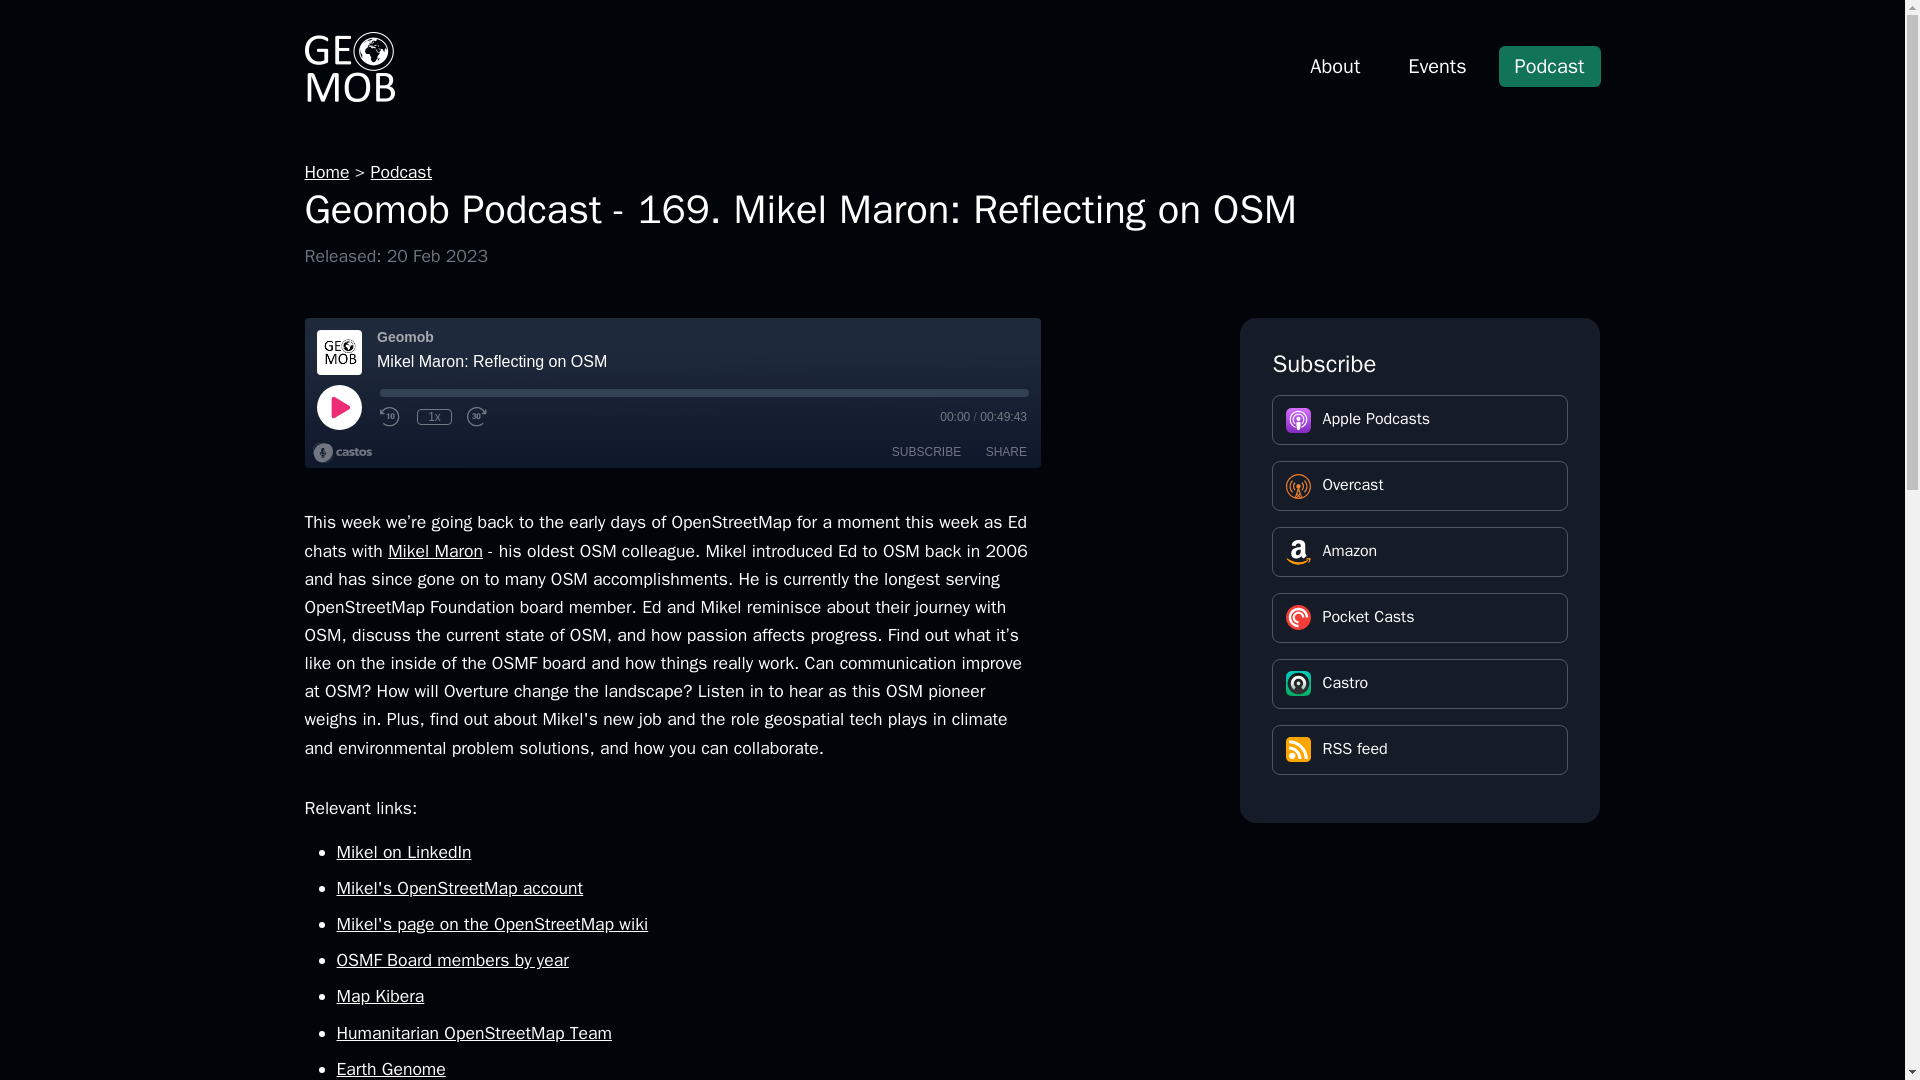 The width and height of the screenshot is (1920, 1080). Describe the element at coordinates (492, 924) in the screenshot. I see `Mikel's page on the OpenStreetMap wiki` at that location.